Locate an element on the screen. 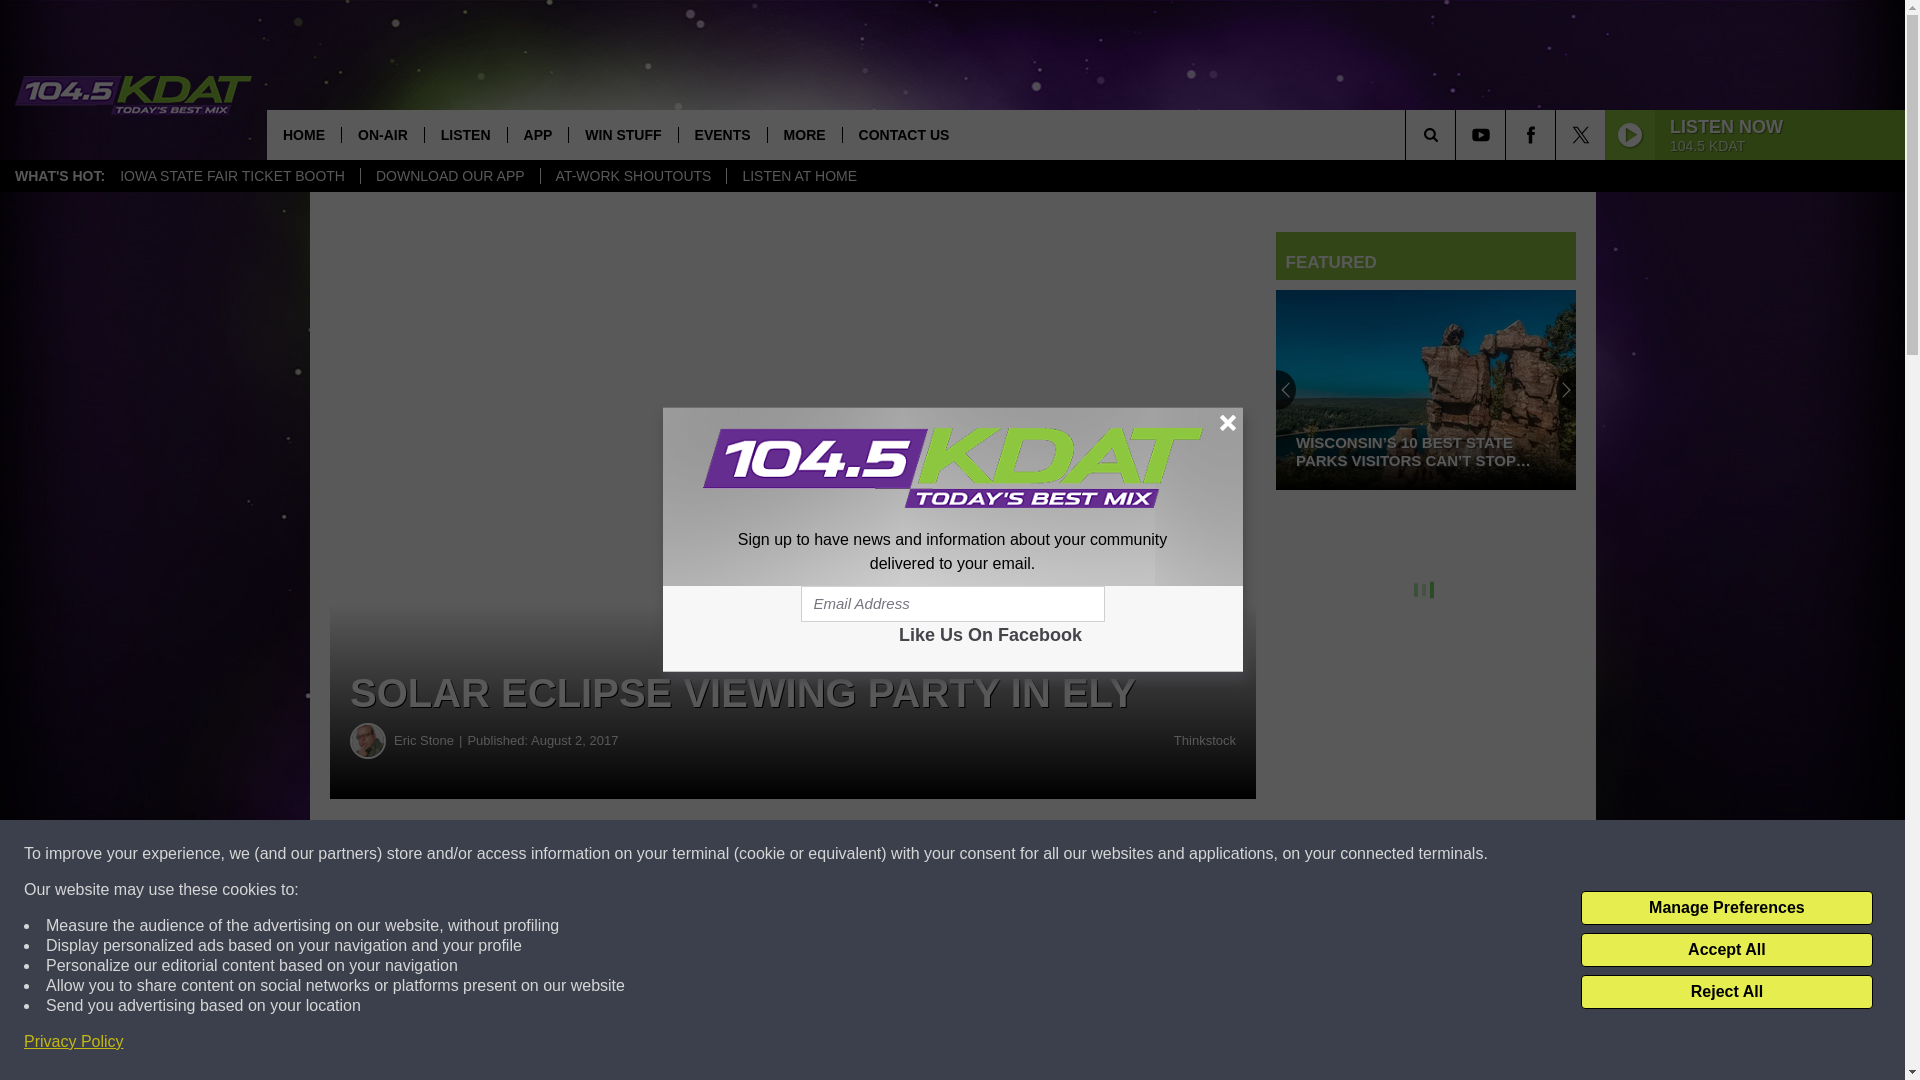 The width and height of the screenshot is (1920, 1080). Share on Facebook is located at coordinates (608, 854).